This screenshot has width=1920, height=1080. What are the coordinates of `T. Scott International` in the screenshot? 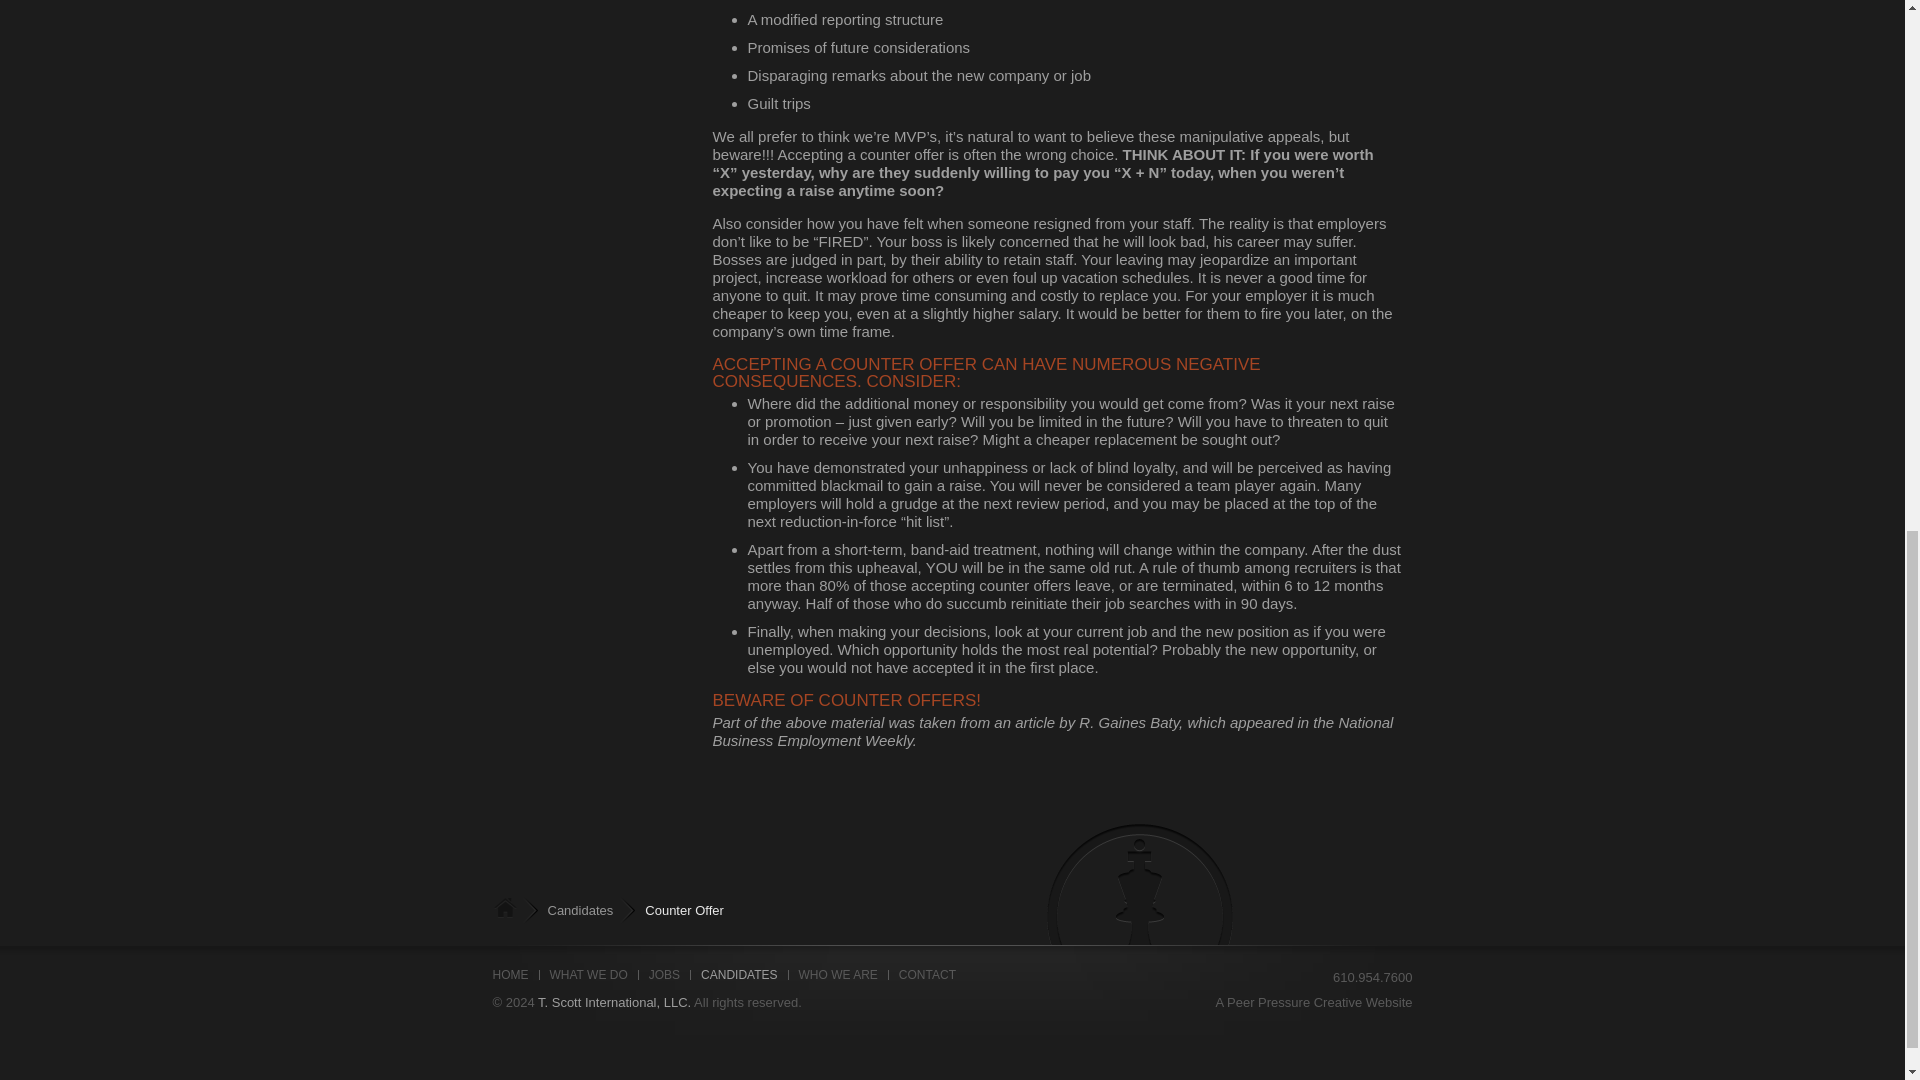 It's located at (504, 908).